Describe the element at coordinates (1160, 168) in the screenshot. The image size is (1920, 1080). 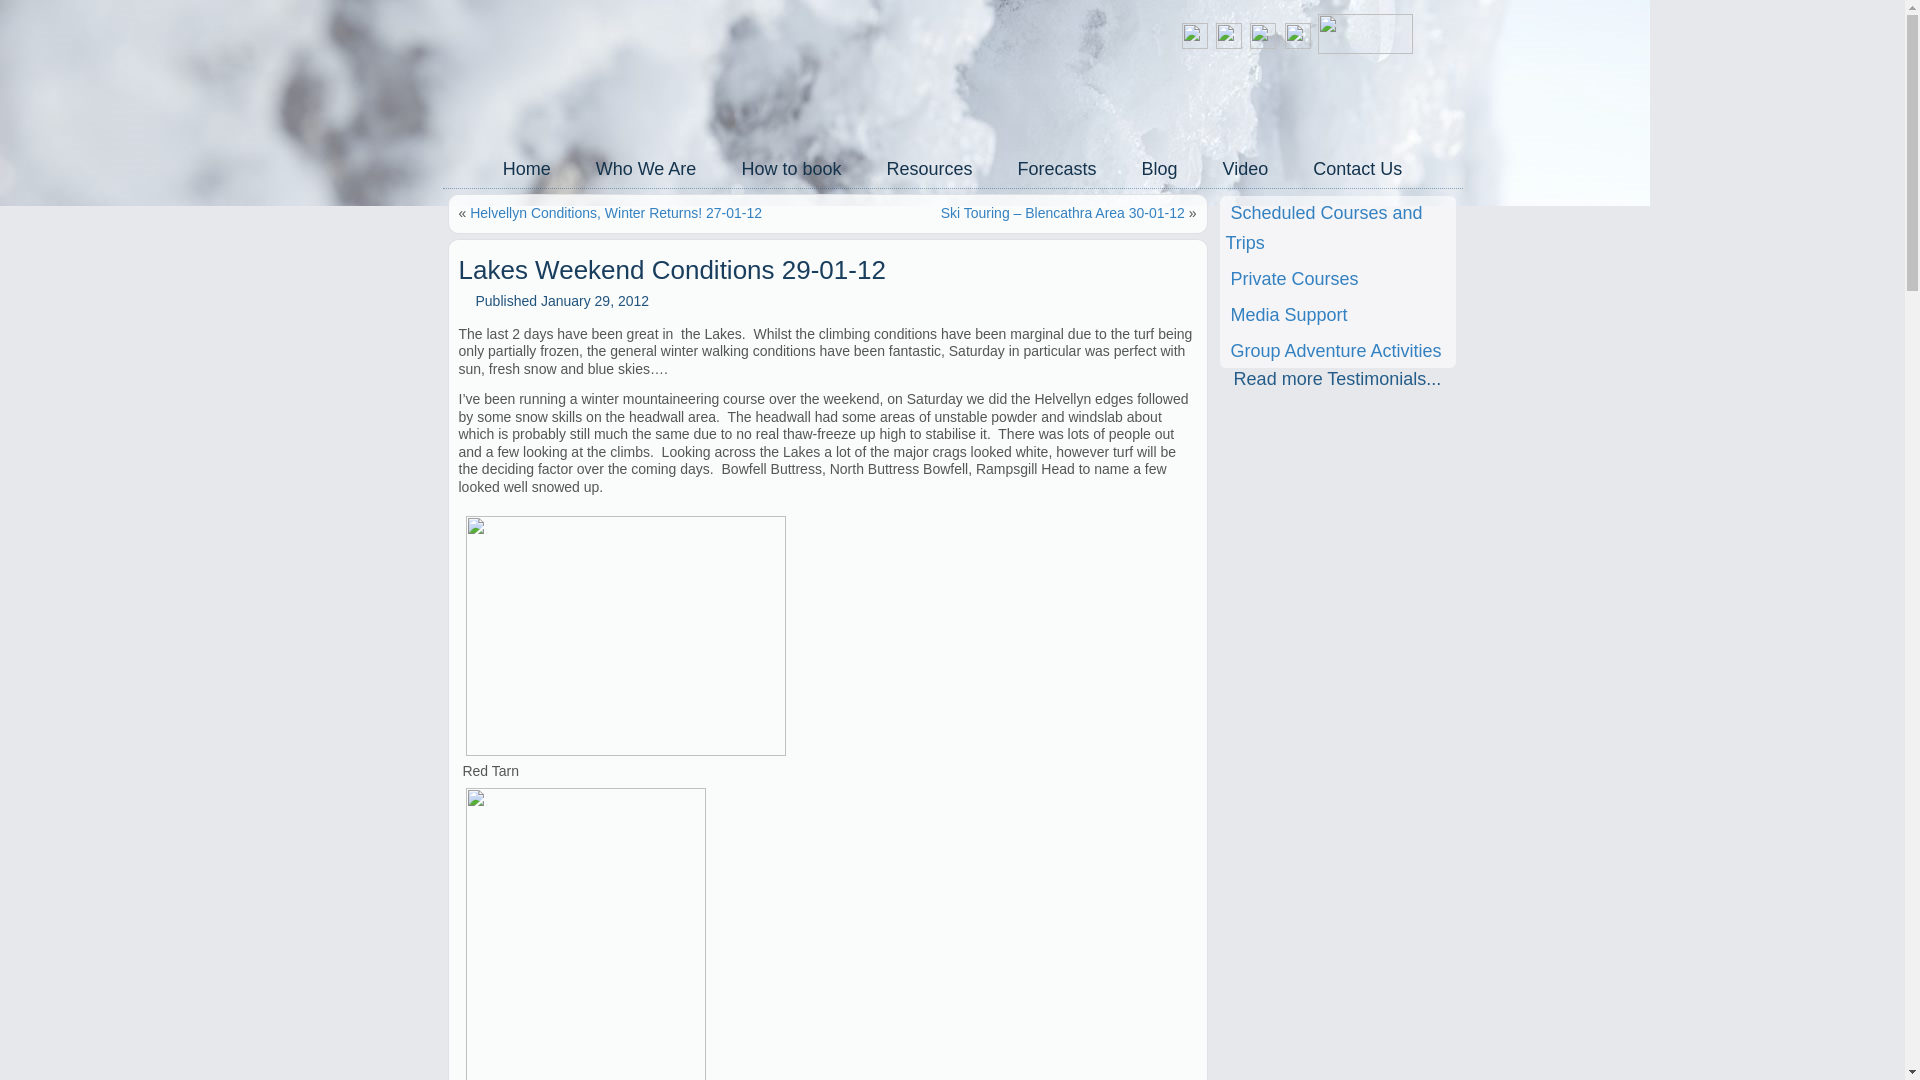
I see `Blog` at that location.